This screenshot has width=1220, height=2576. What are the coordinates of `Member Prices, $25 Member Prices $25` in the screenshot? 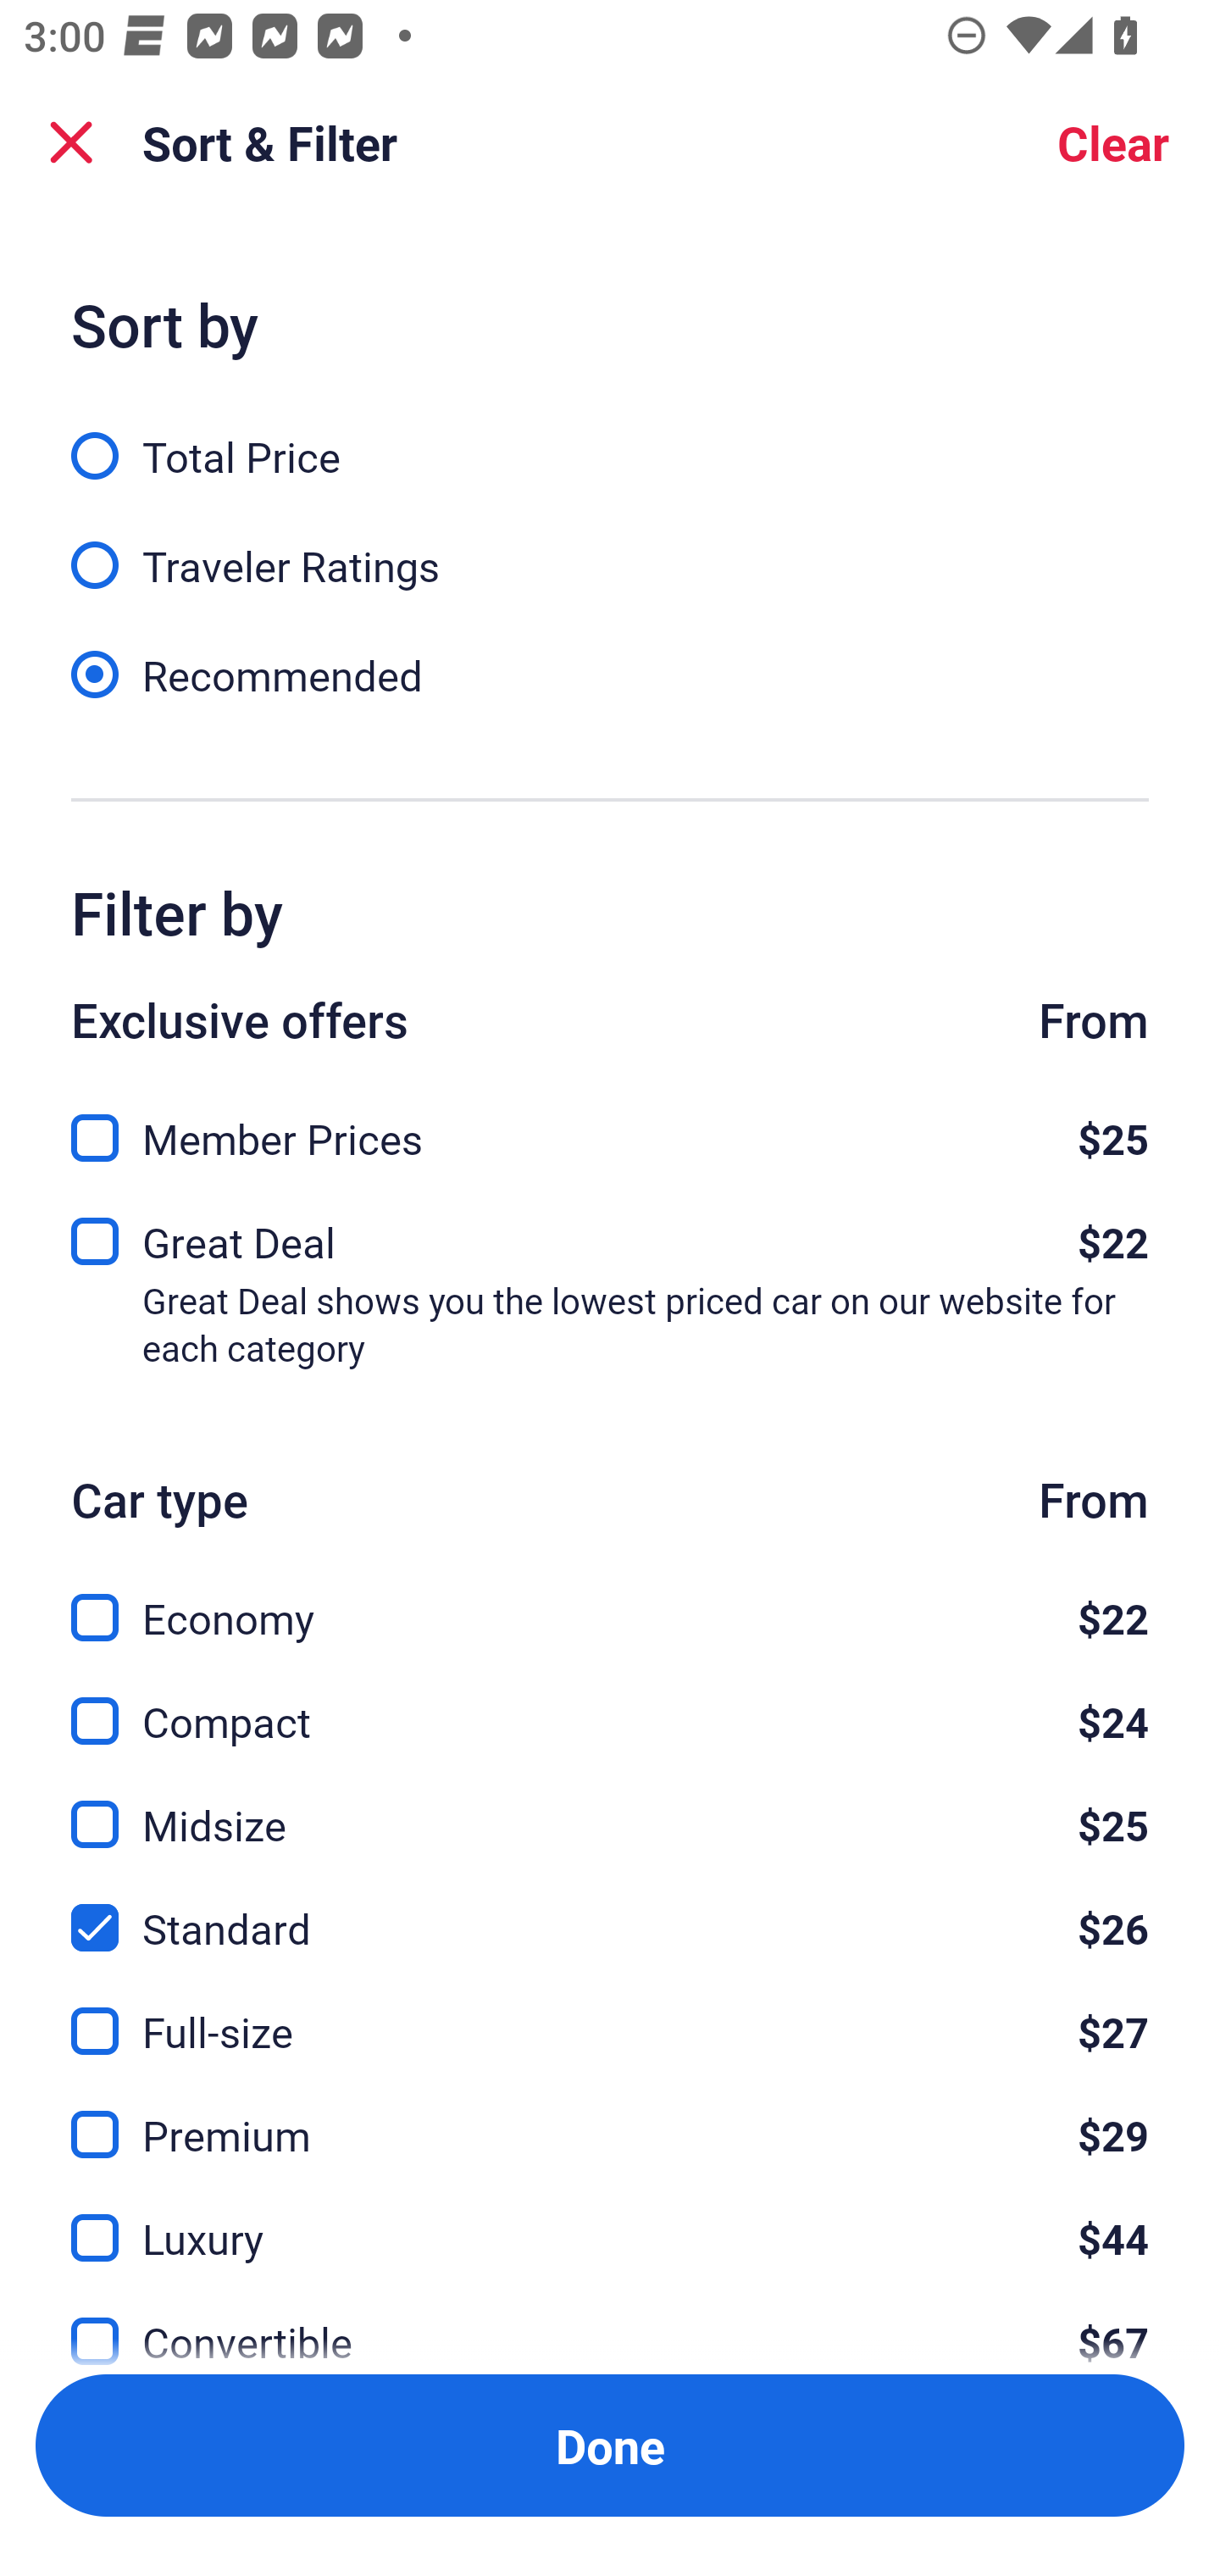 It's located at (610, 1128).